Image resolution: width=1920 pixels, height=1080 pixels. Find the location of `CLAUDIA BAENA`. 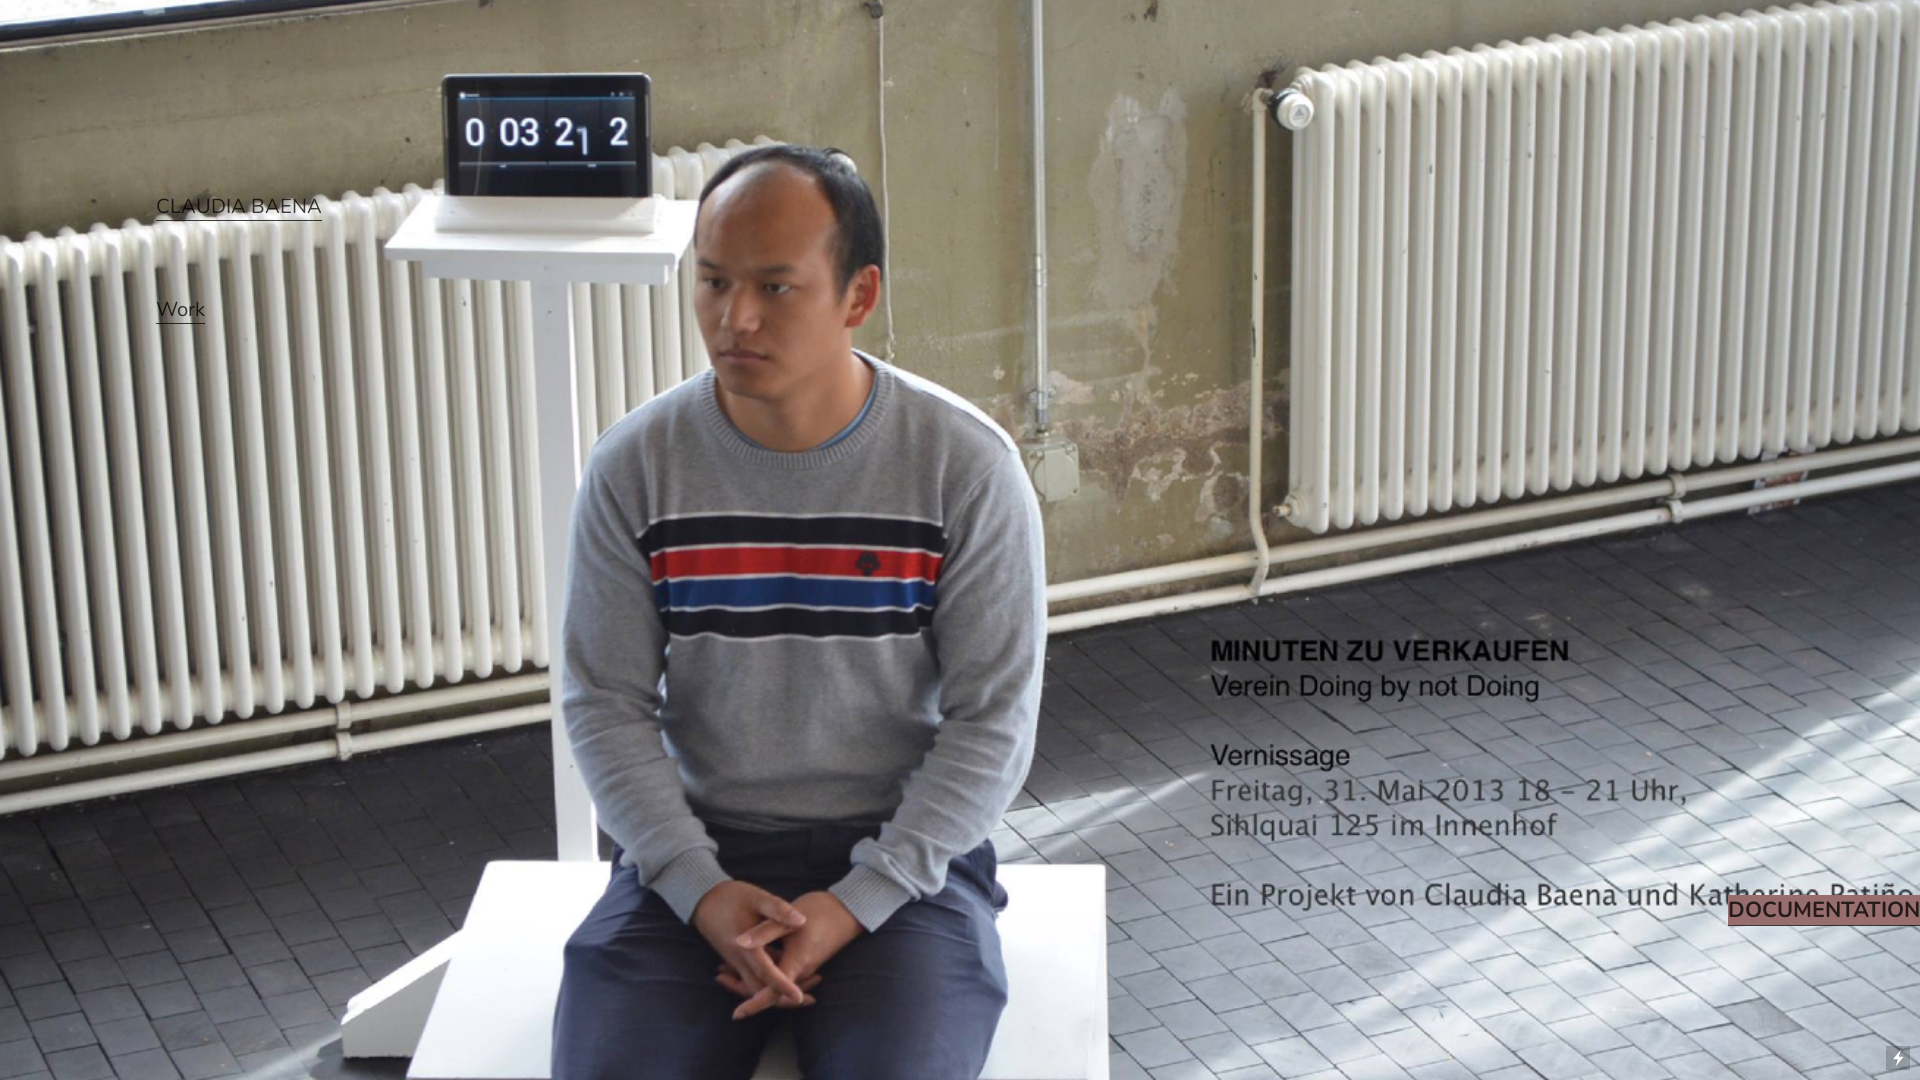

CLAUDIA BAENA is located at coordinates (239, 207).